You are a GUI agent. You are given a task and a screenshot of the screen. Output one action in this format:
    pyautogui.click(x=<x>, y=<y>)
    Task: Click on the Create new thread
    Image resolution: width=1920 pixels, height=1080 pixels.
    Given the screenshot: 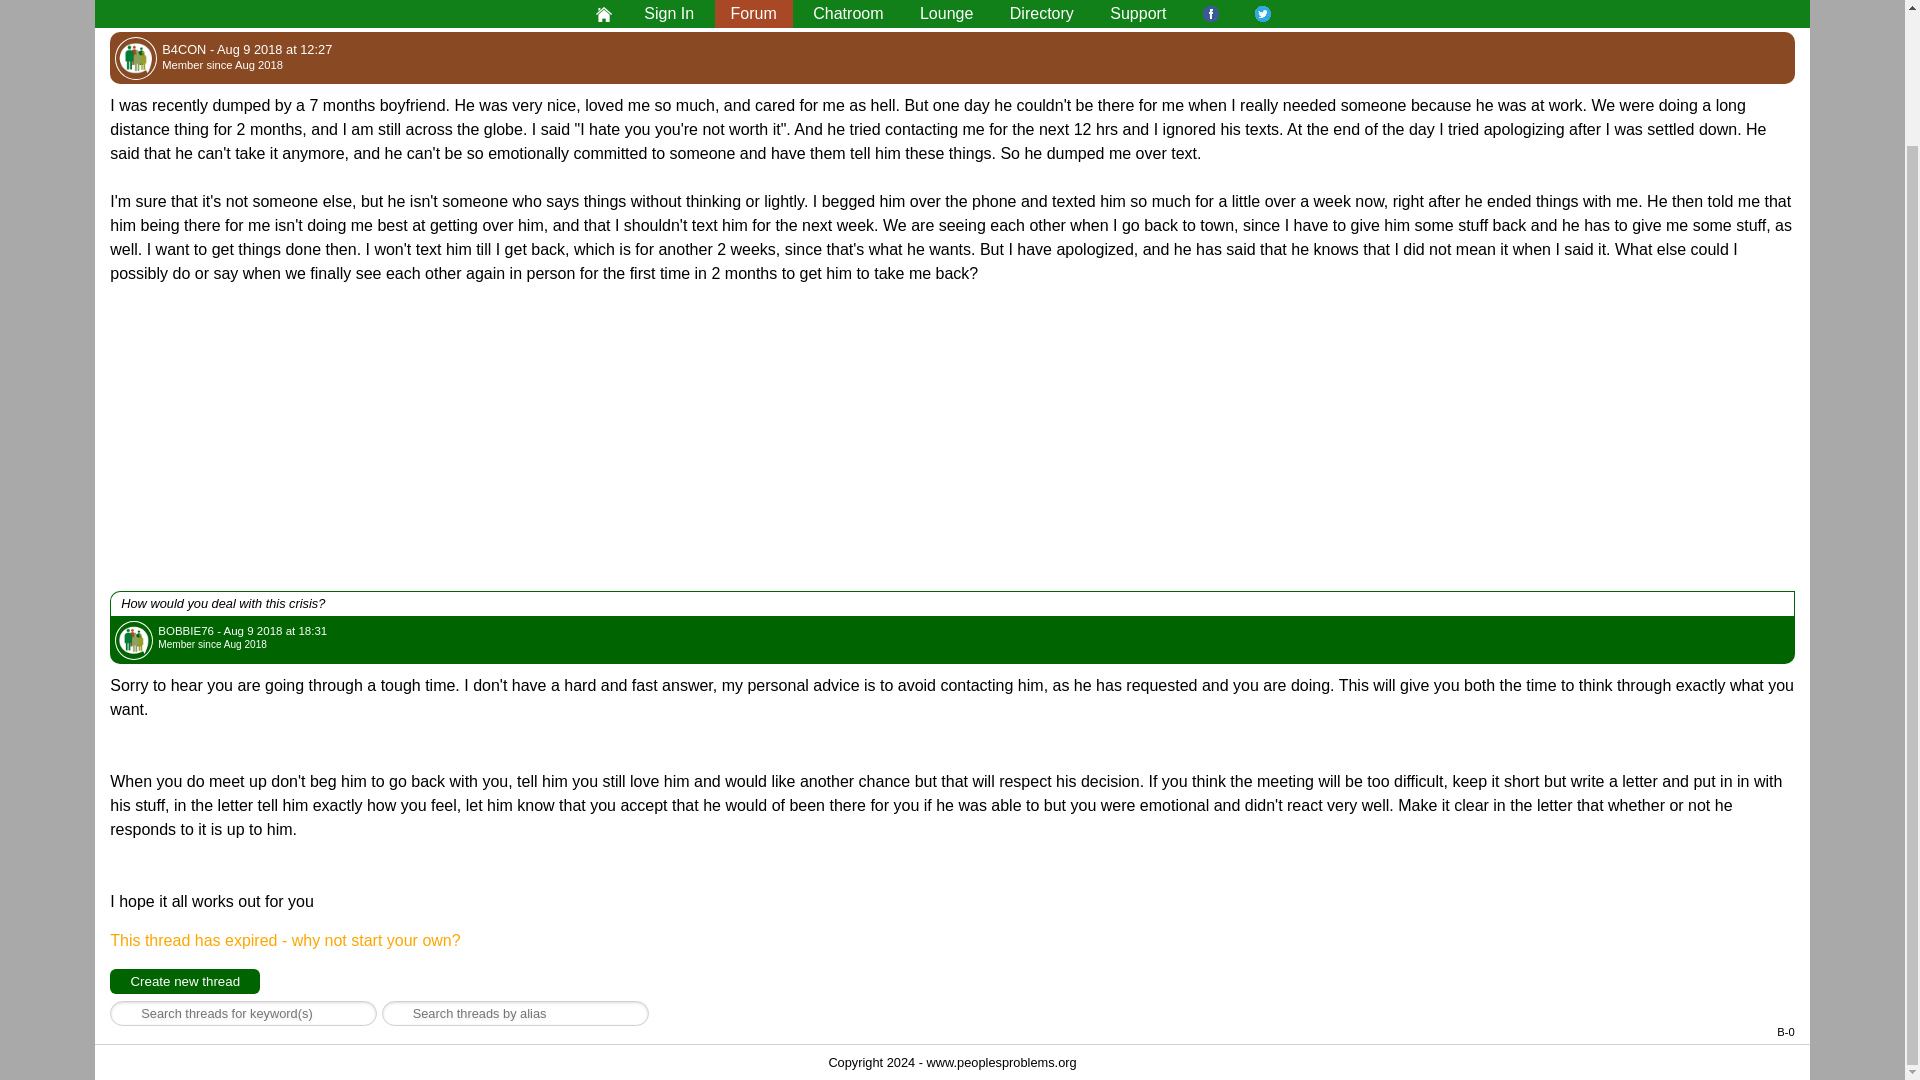 What is the action you would take?
    pyautogui.click(x=184, y=980)
    